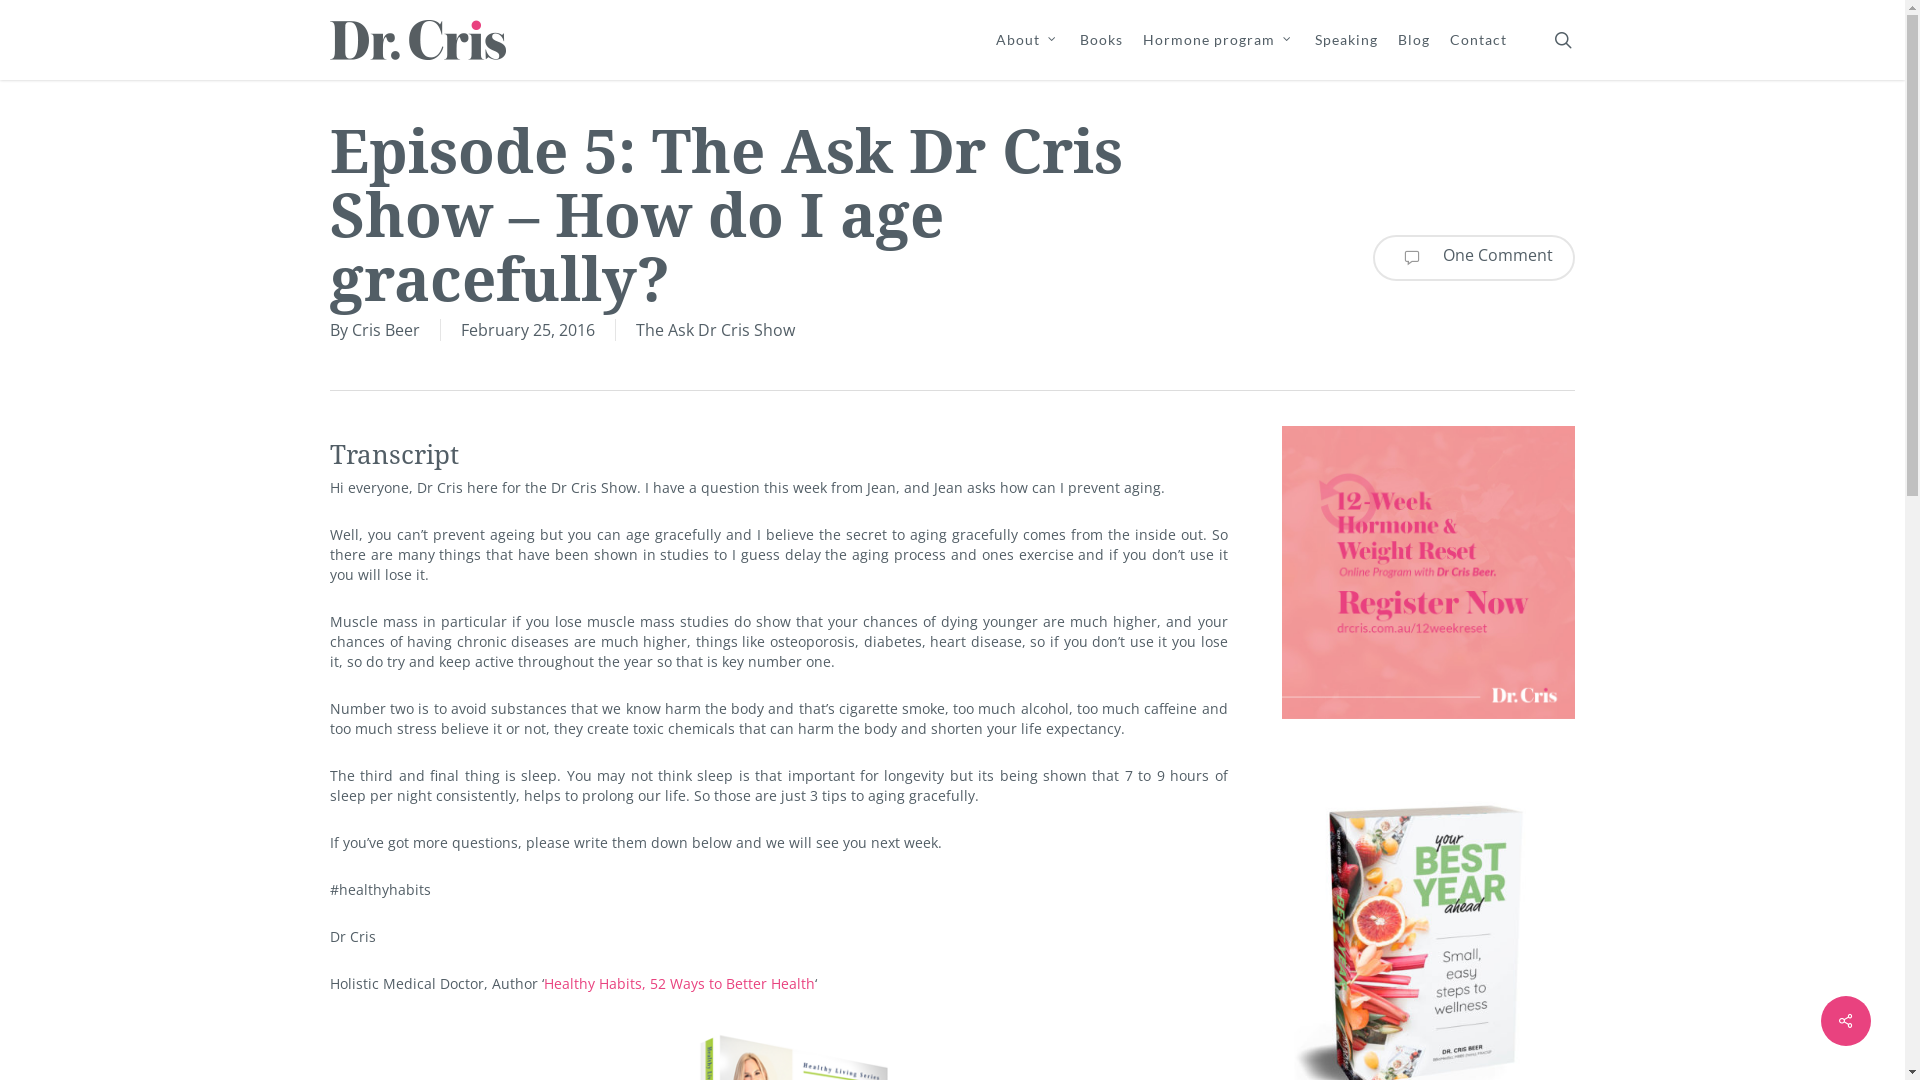 Image resolution: width=1920 pixels, height=1080 pixels. Describe the element at coordinates (386, 330) in the screenshot. I see `Cris Beer` at that location.